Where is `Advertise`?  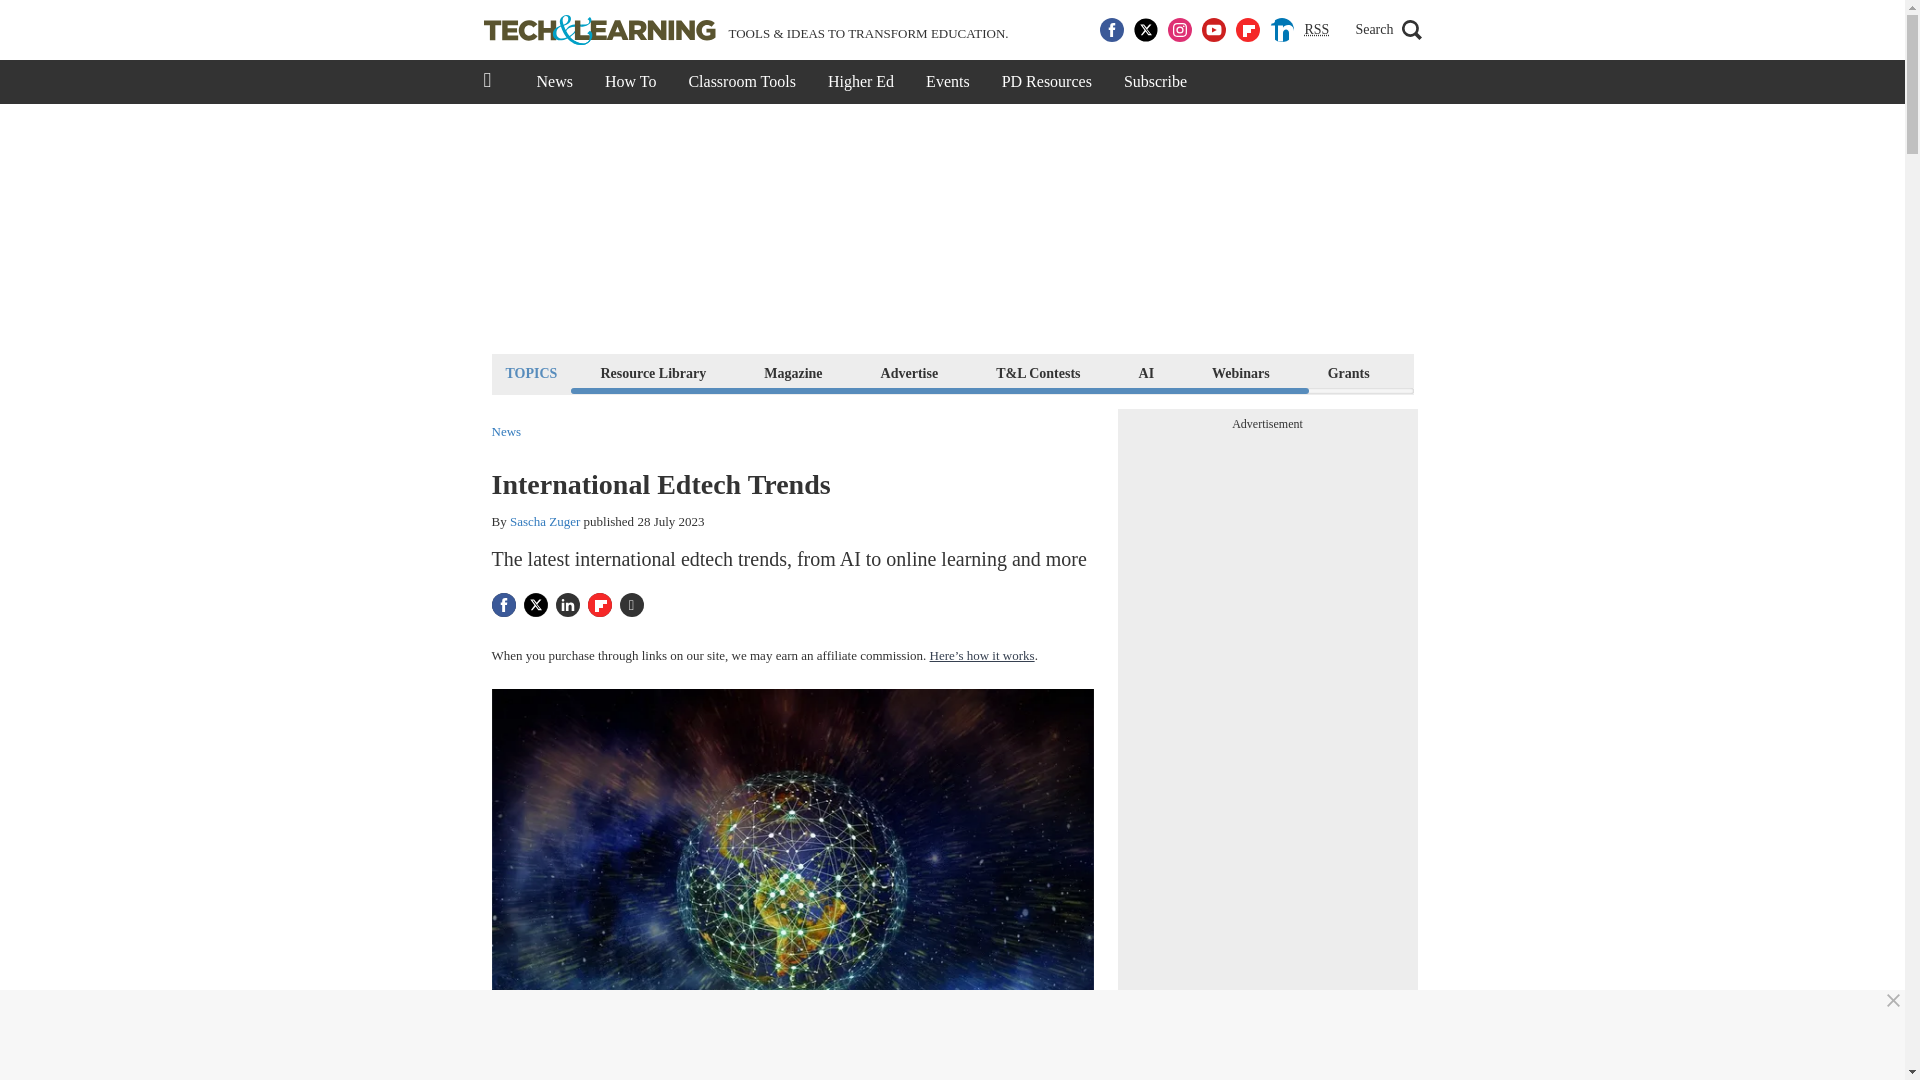 Advertise is located at coordinates (910, 372).